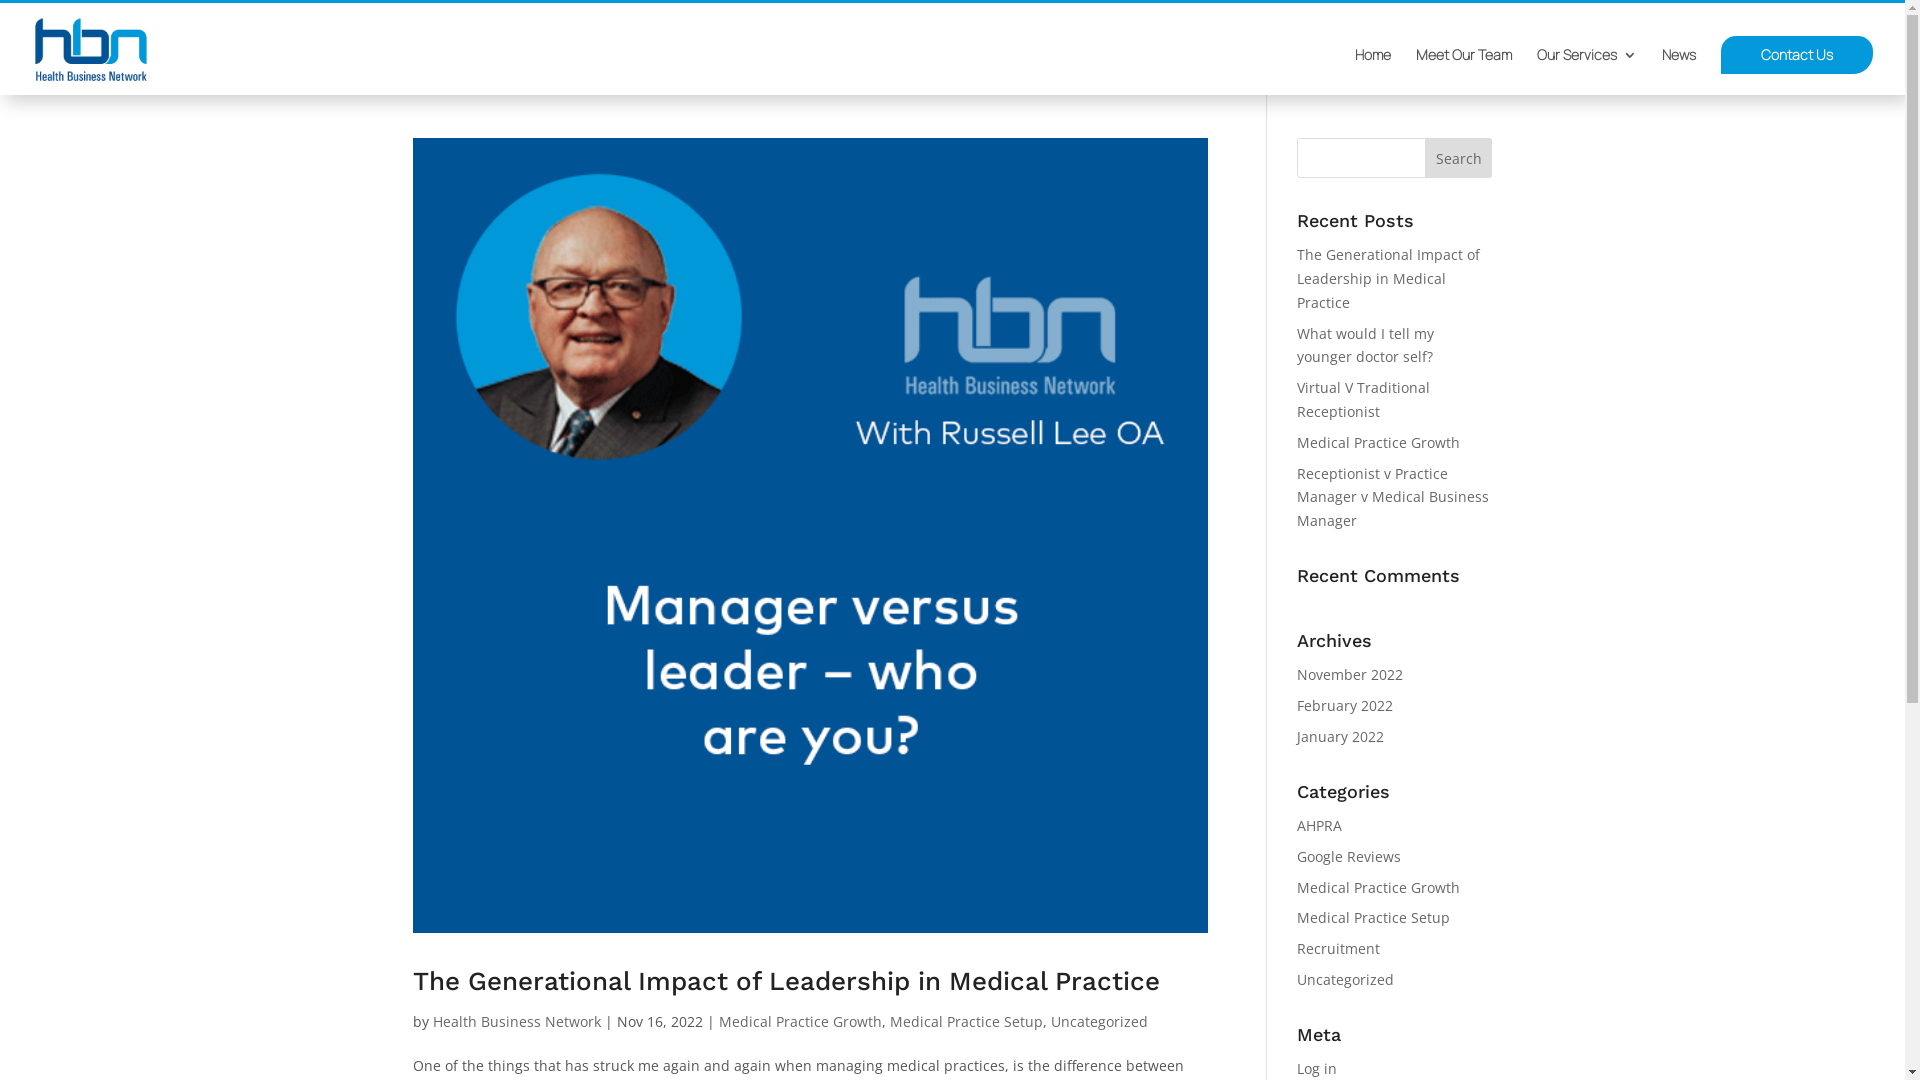  Describe the element at coordinates (1346, 980) in the screenshot. I see `Uncategorized` at that location.